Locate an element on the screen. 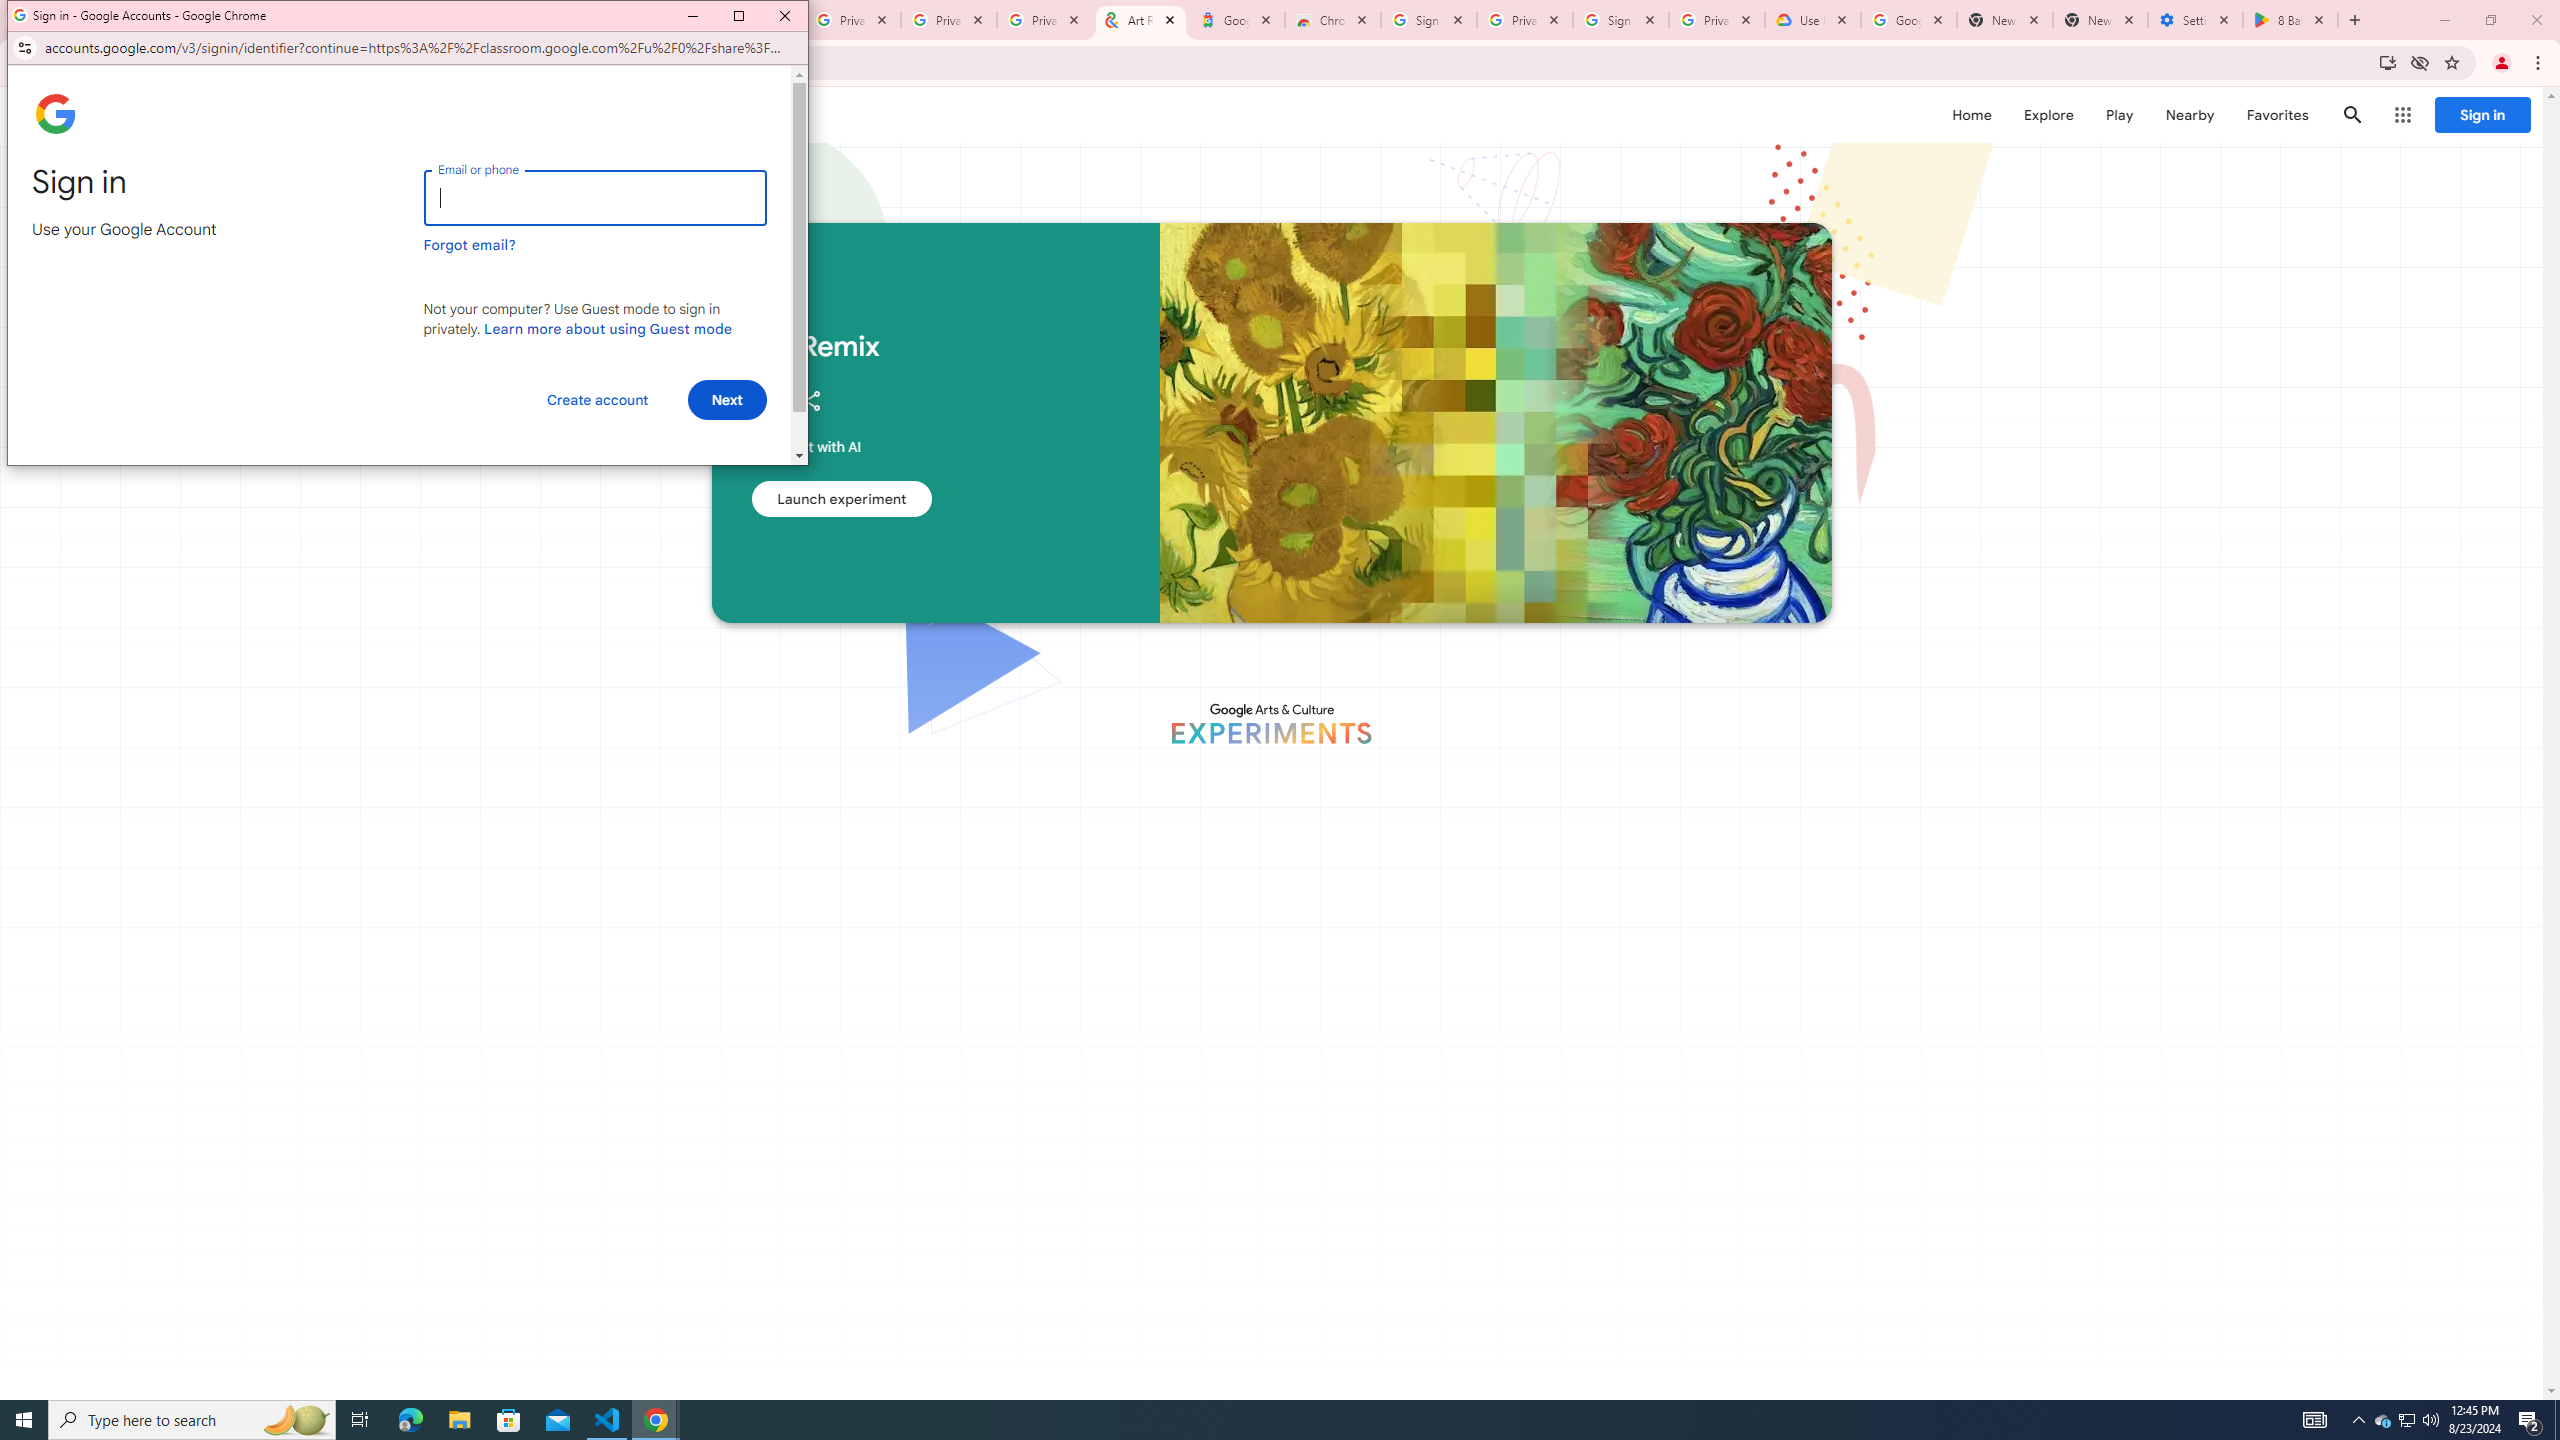 The height and width of the screenshot is (1440, 2560). Learn more about using Guest mode is located at coordinates (608, 328).